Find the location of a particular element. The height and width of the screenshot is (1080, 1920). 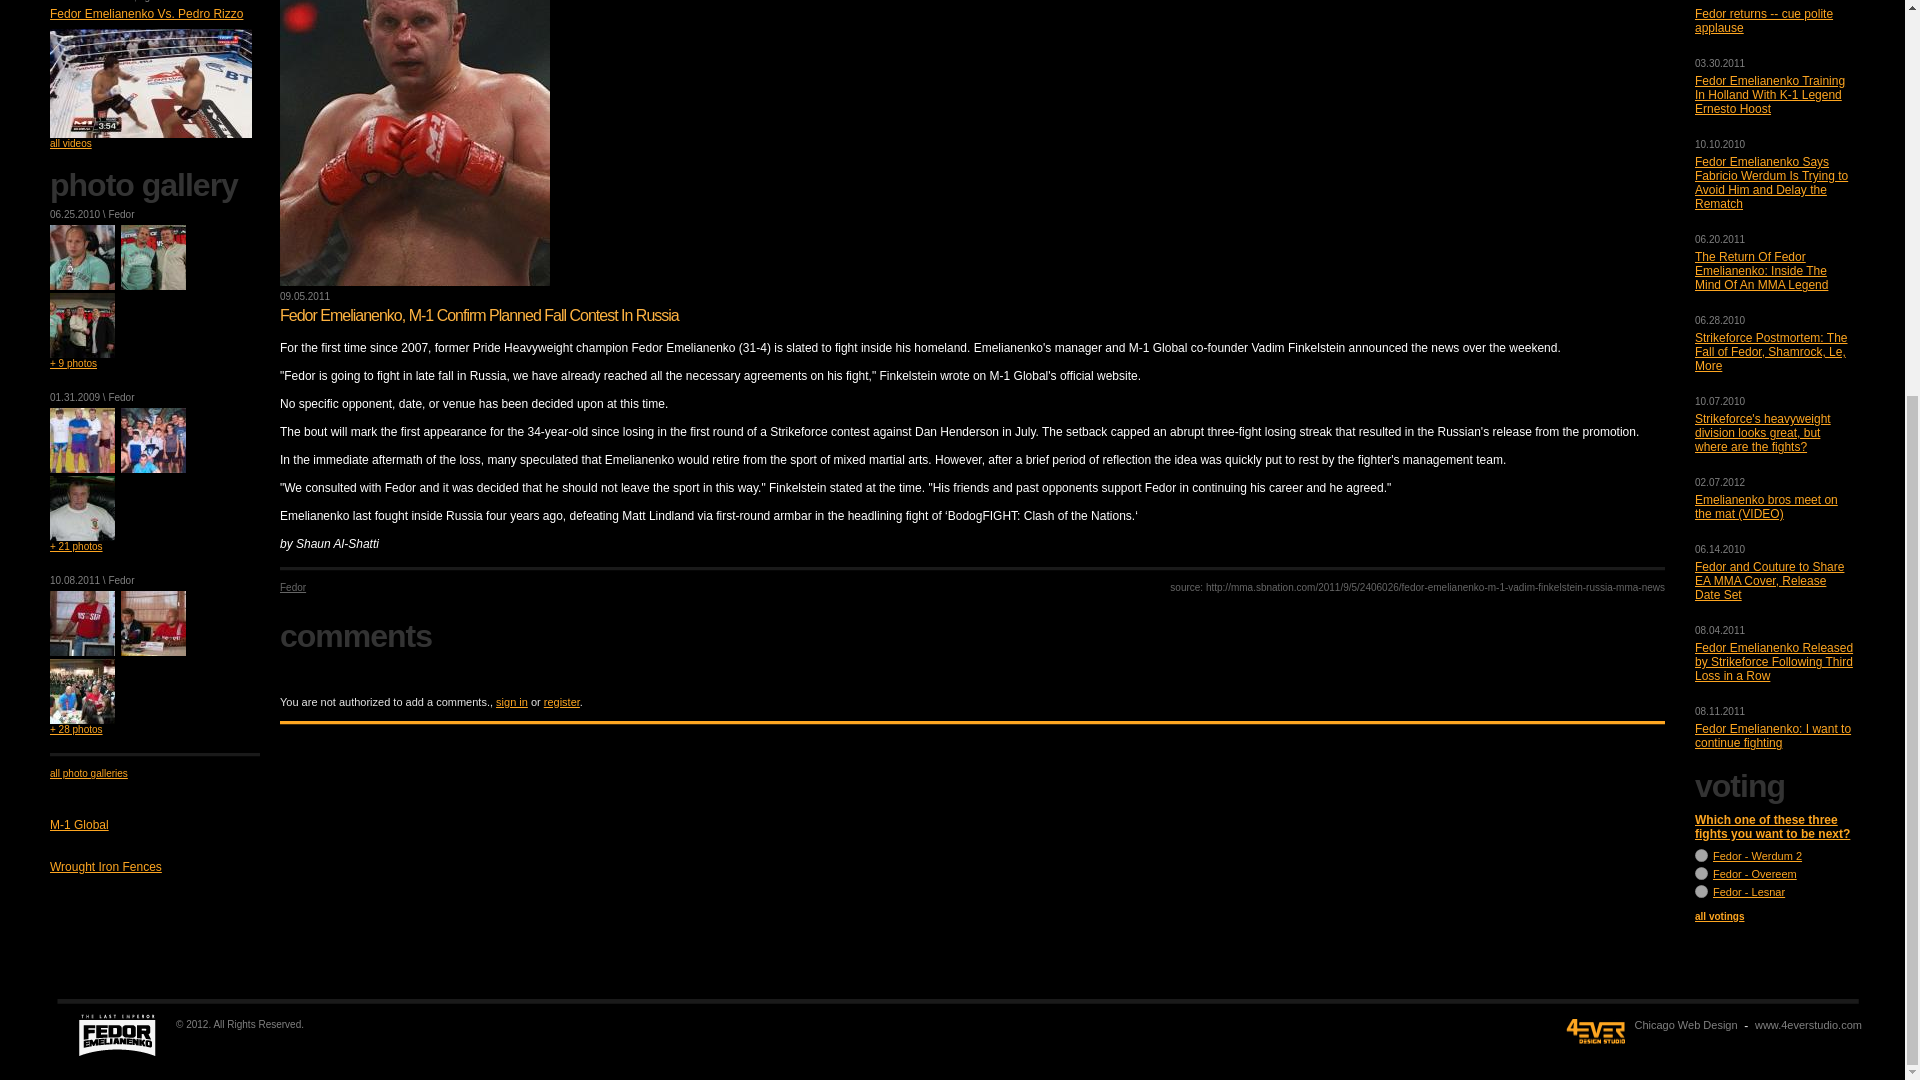

Chicago Web Design is located at coordinates (1685, 1025).